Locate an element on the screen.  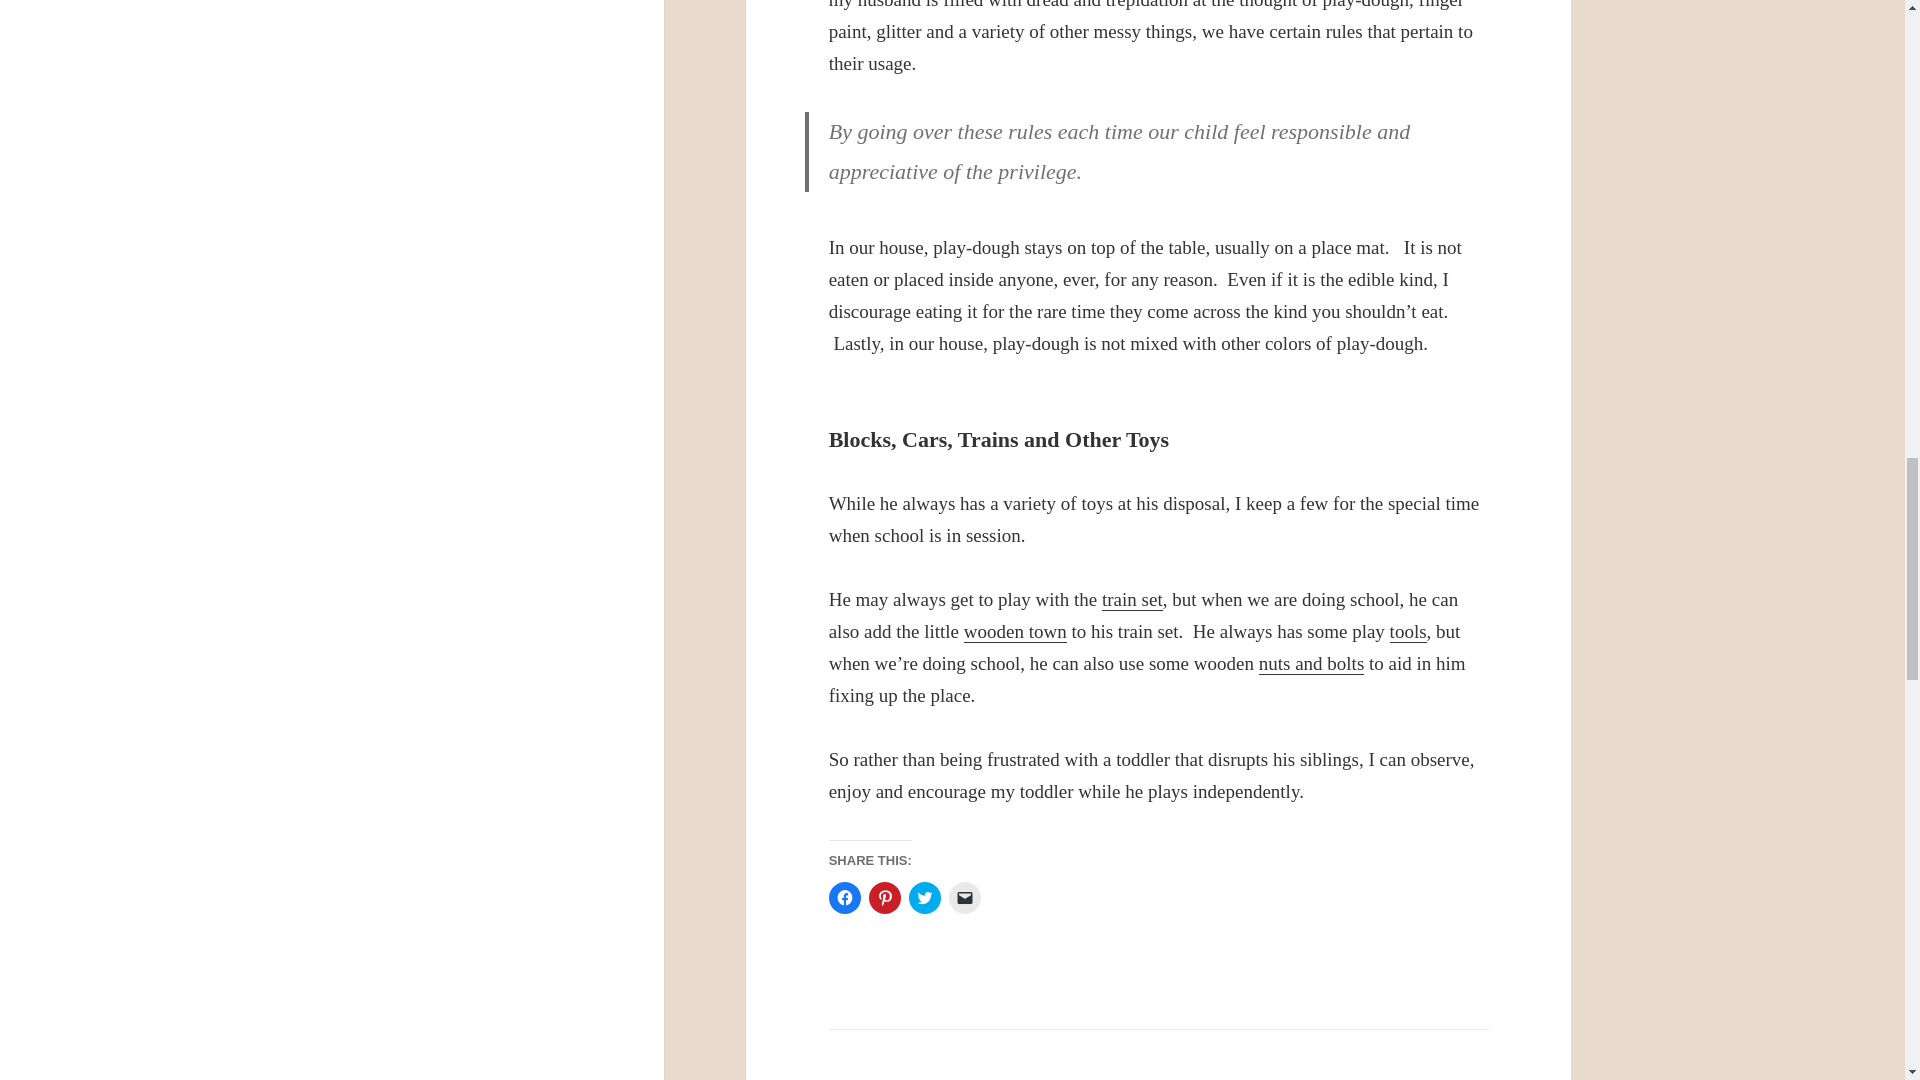
Click to share on Pinterest is located at coordinates (884, 898).